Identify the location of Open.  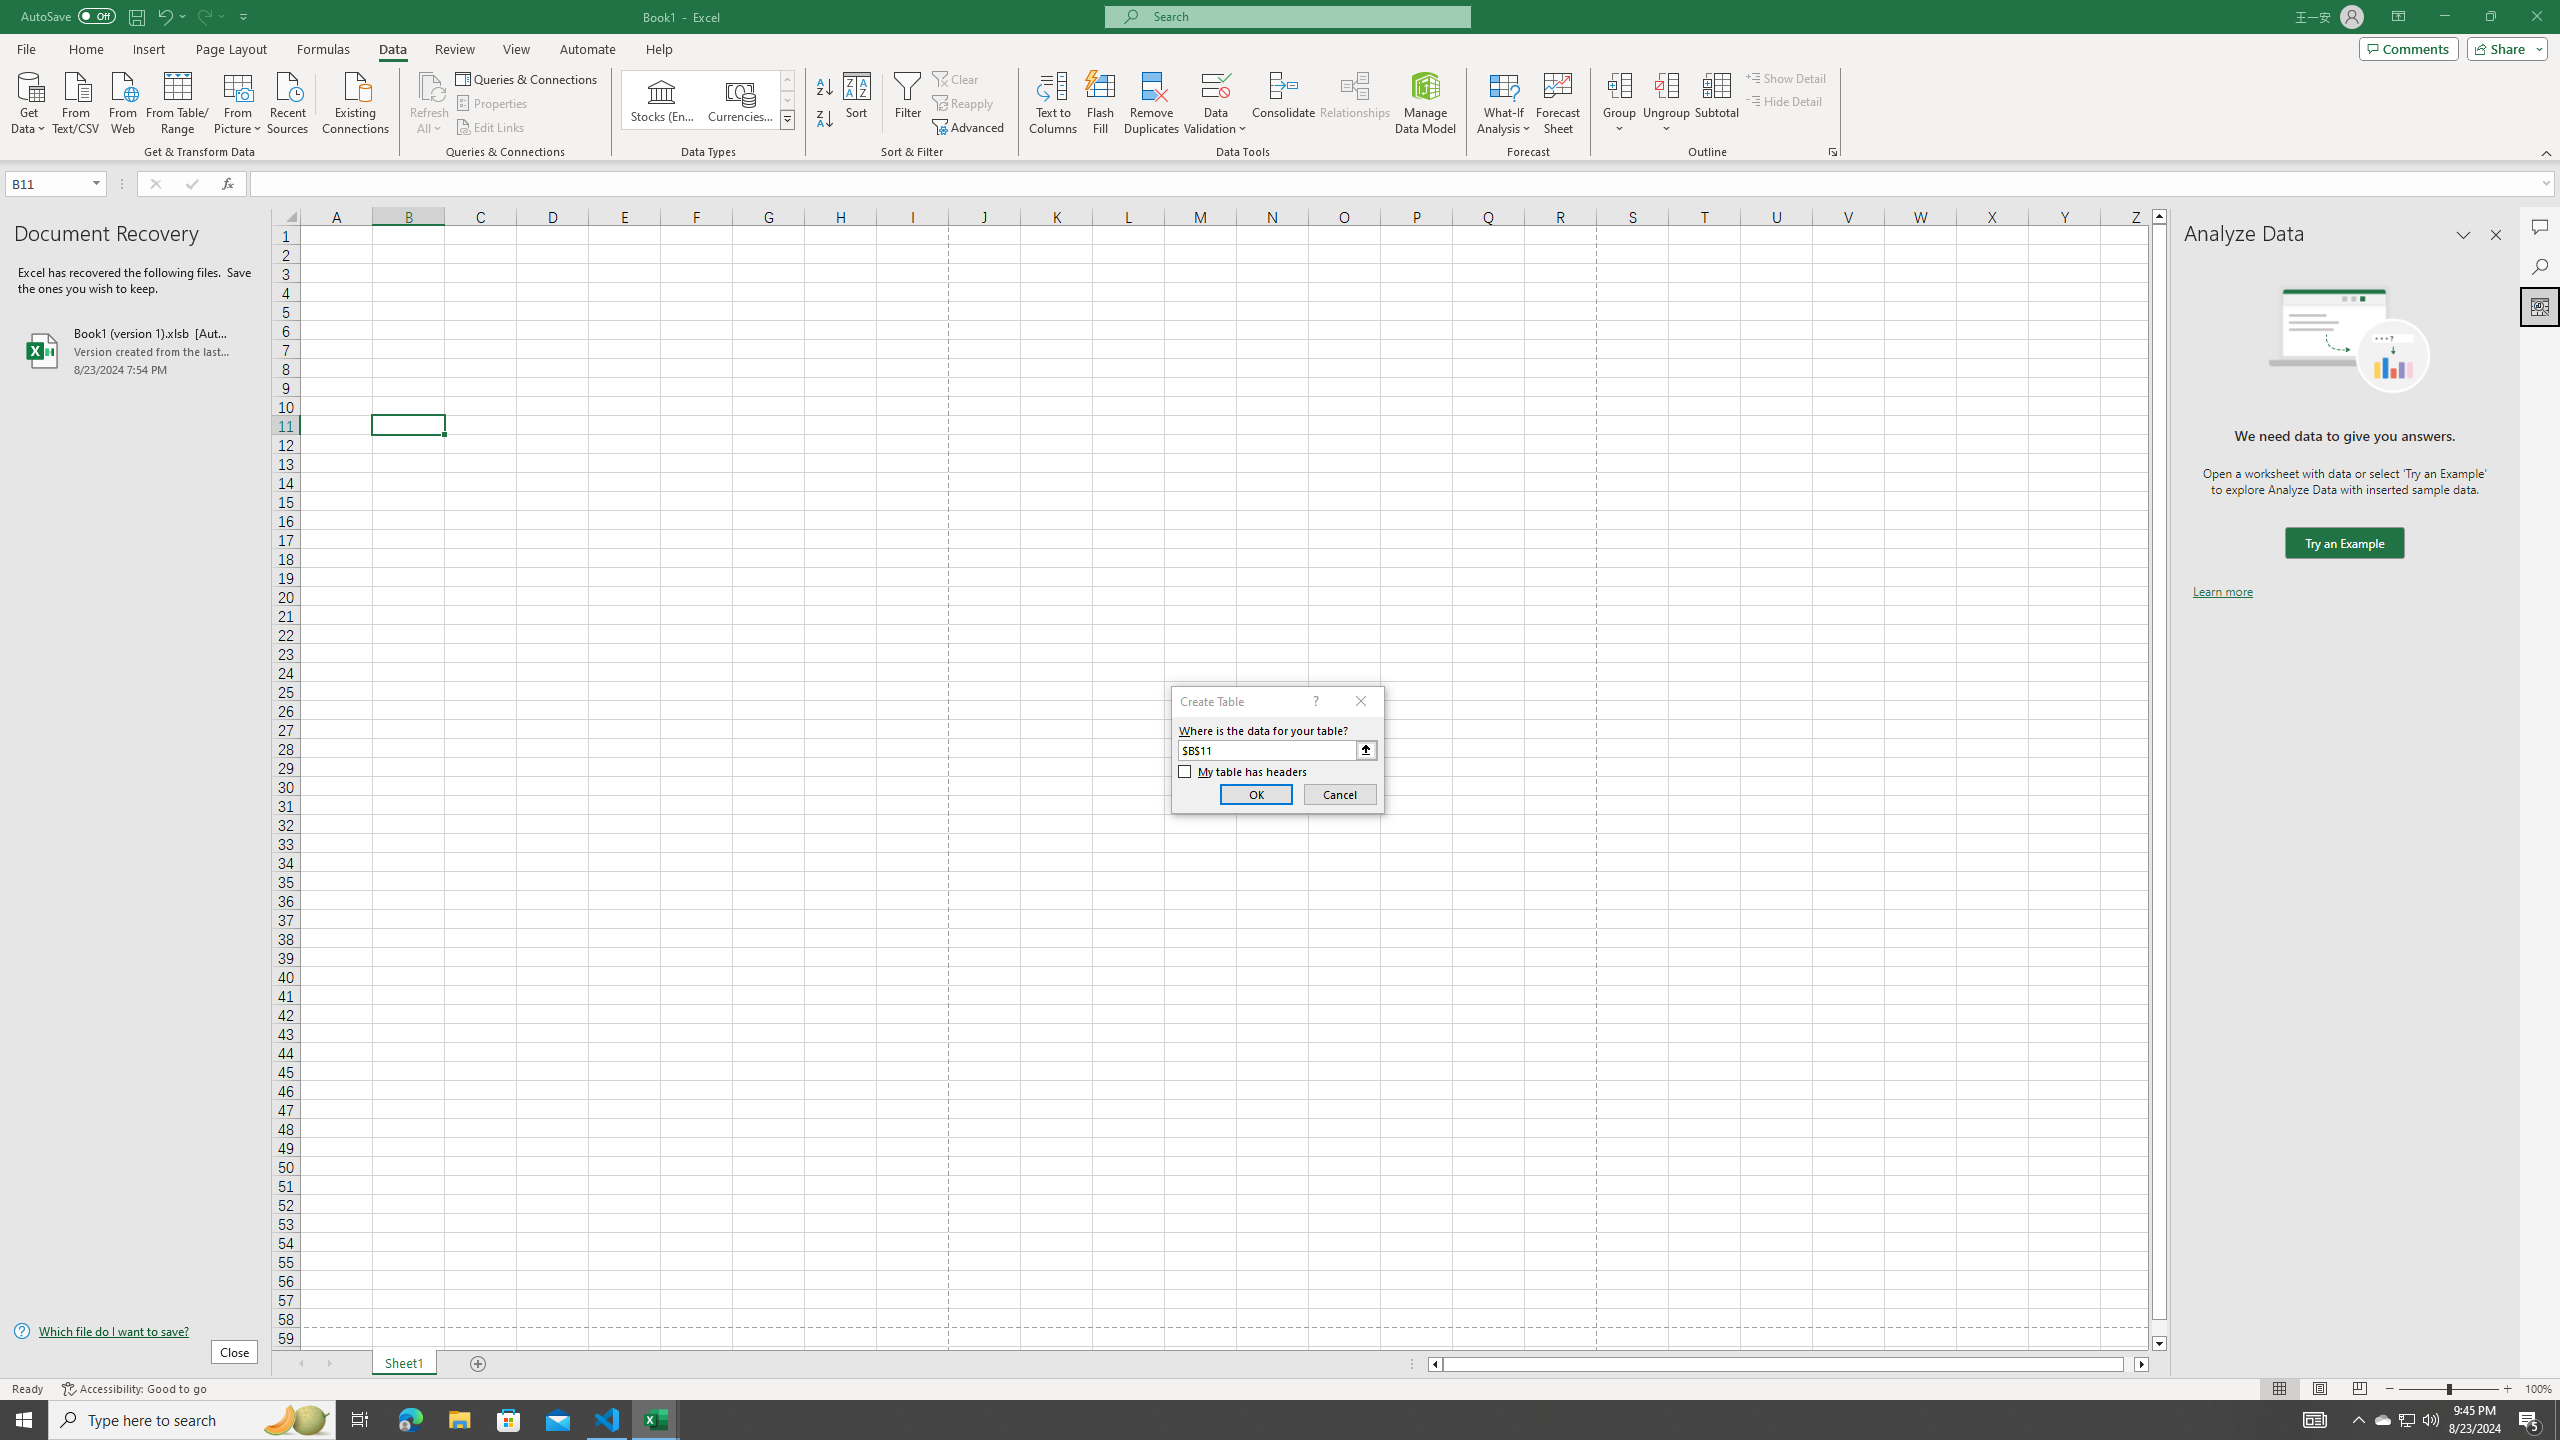
(96, 183).